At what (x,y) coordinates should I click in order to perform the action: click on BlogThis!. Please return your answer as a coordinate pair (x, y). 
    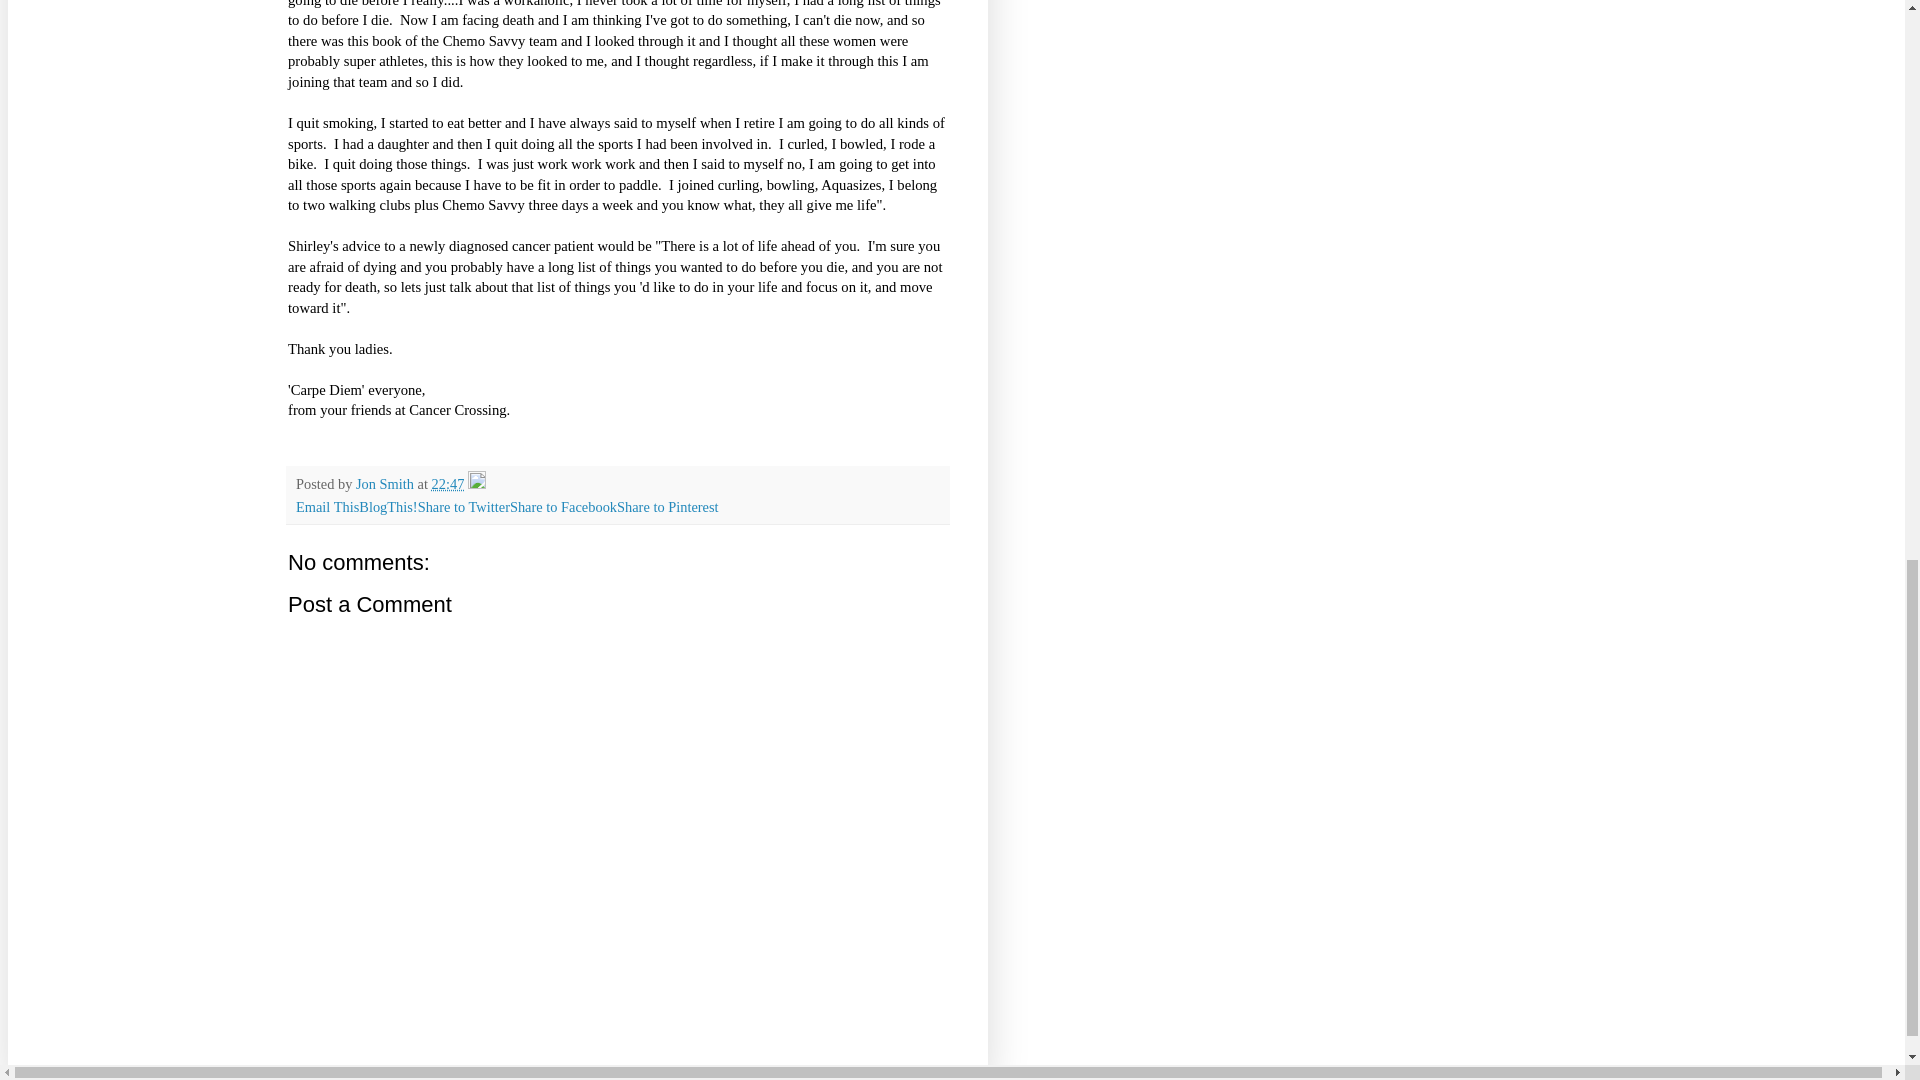
    Looking at the image, I should click on (388, 506).